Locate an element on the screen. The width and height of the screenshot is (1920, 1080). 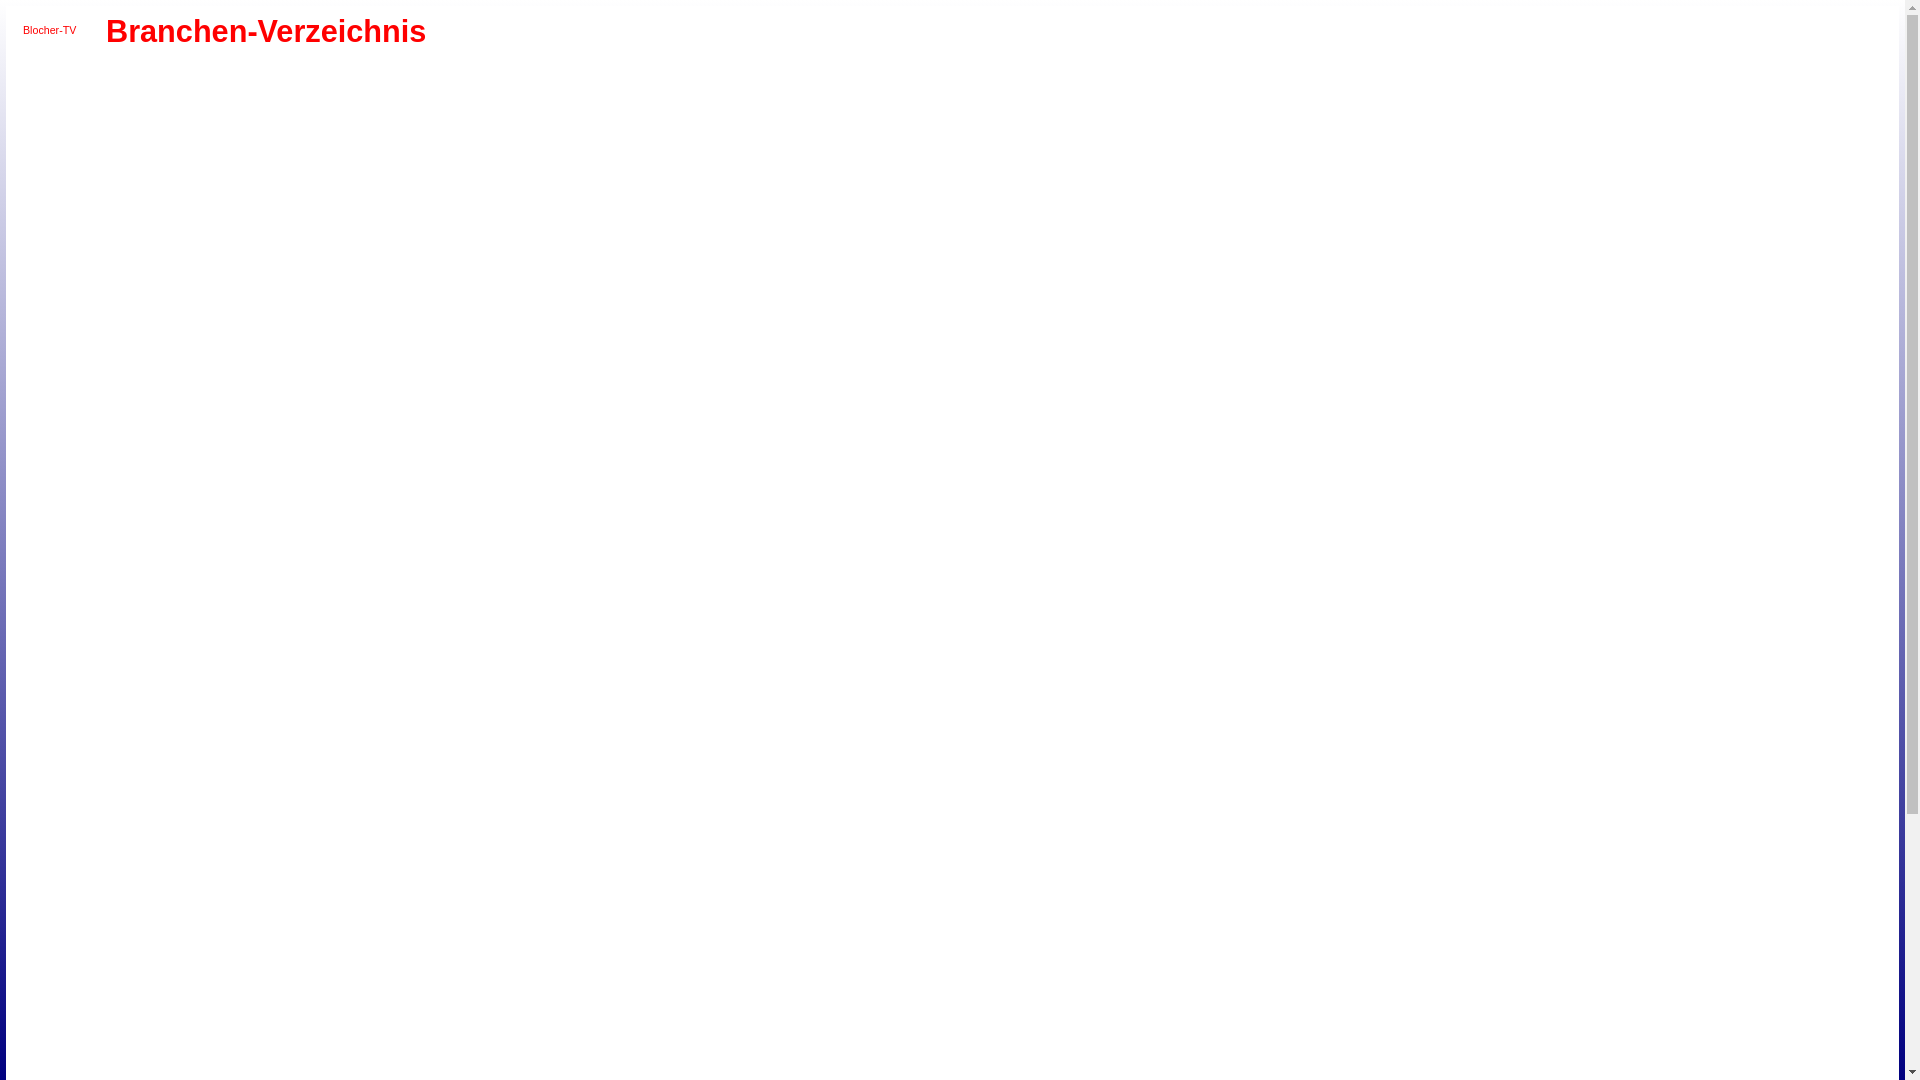
Walliserkanne Rrahmani Zeinep  Thun Restaurant  is located at coordinates (256, 1069).